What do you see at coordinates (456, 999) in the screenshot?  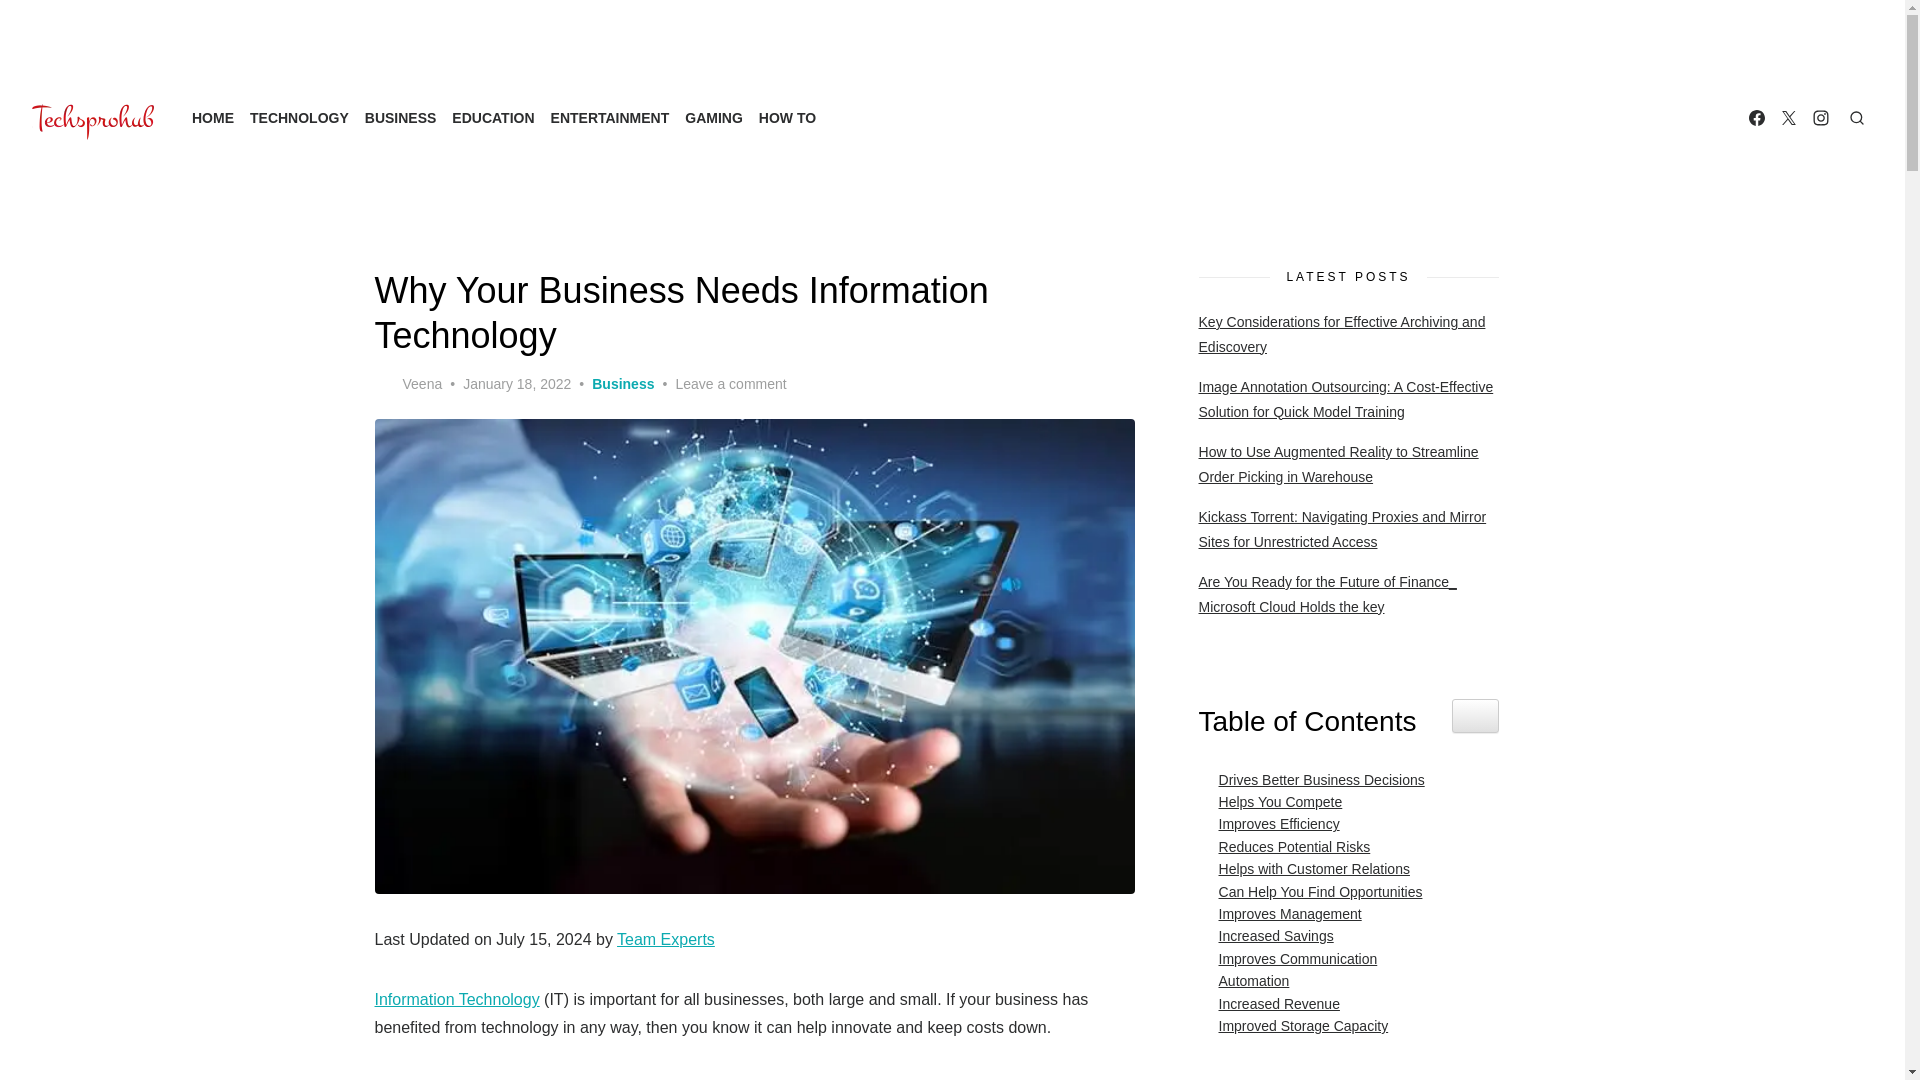 I see `Information Technology` at bounding box center [456, 999].